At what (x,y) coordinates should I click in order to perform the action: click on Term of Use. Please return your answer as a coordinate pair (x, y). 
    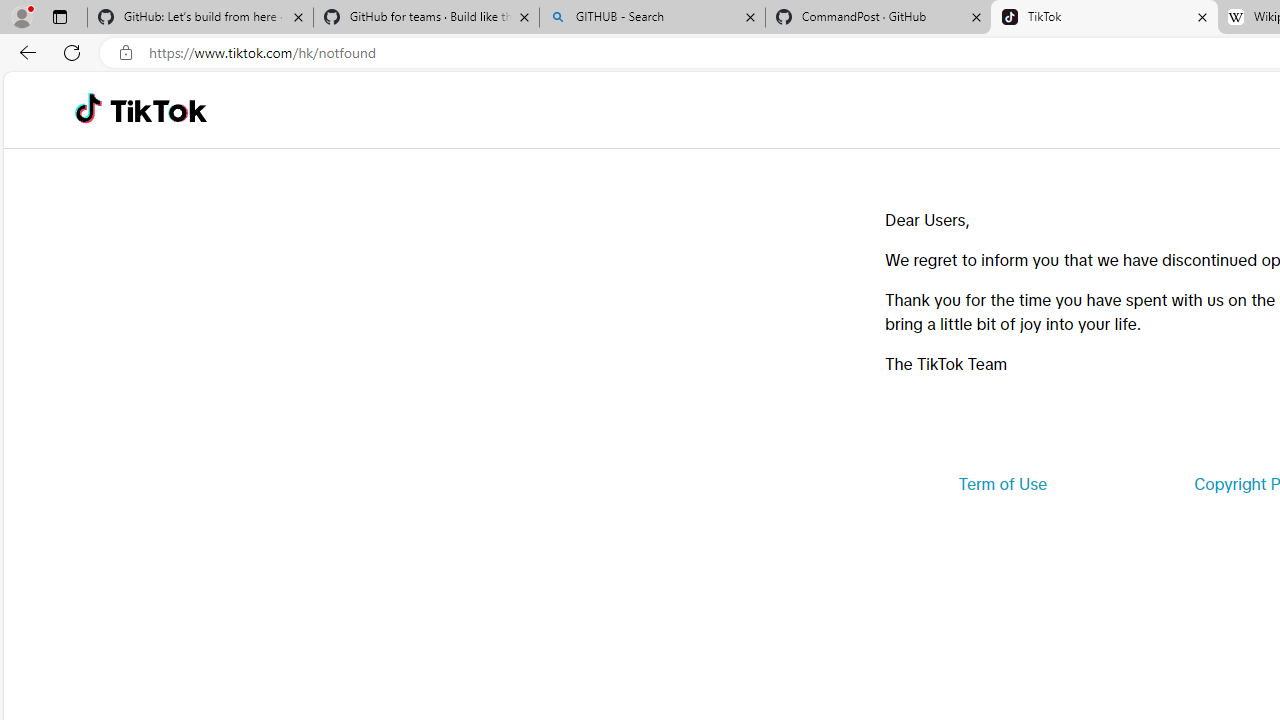
    Looking at the image, I should click on (1002, 484).